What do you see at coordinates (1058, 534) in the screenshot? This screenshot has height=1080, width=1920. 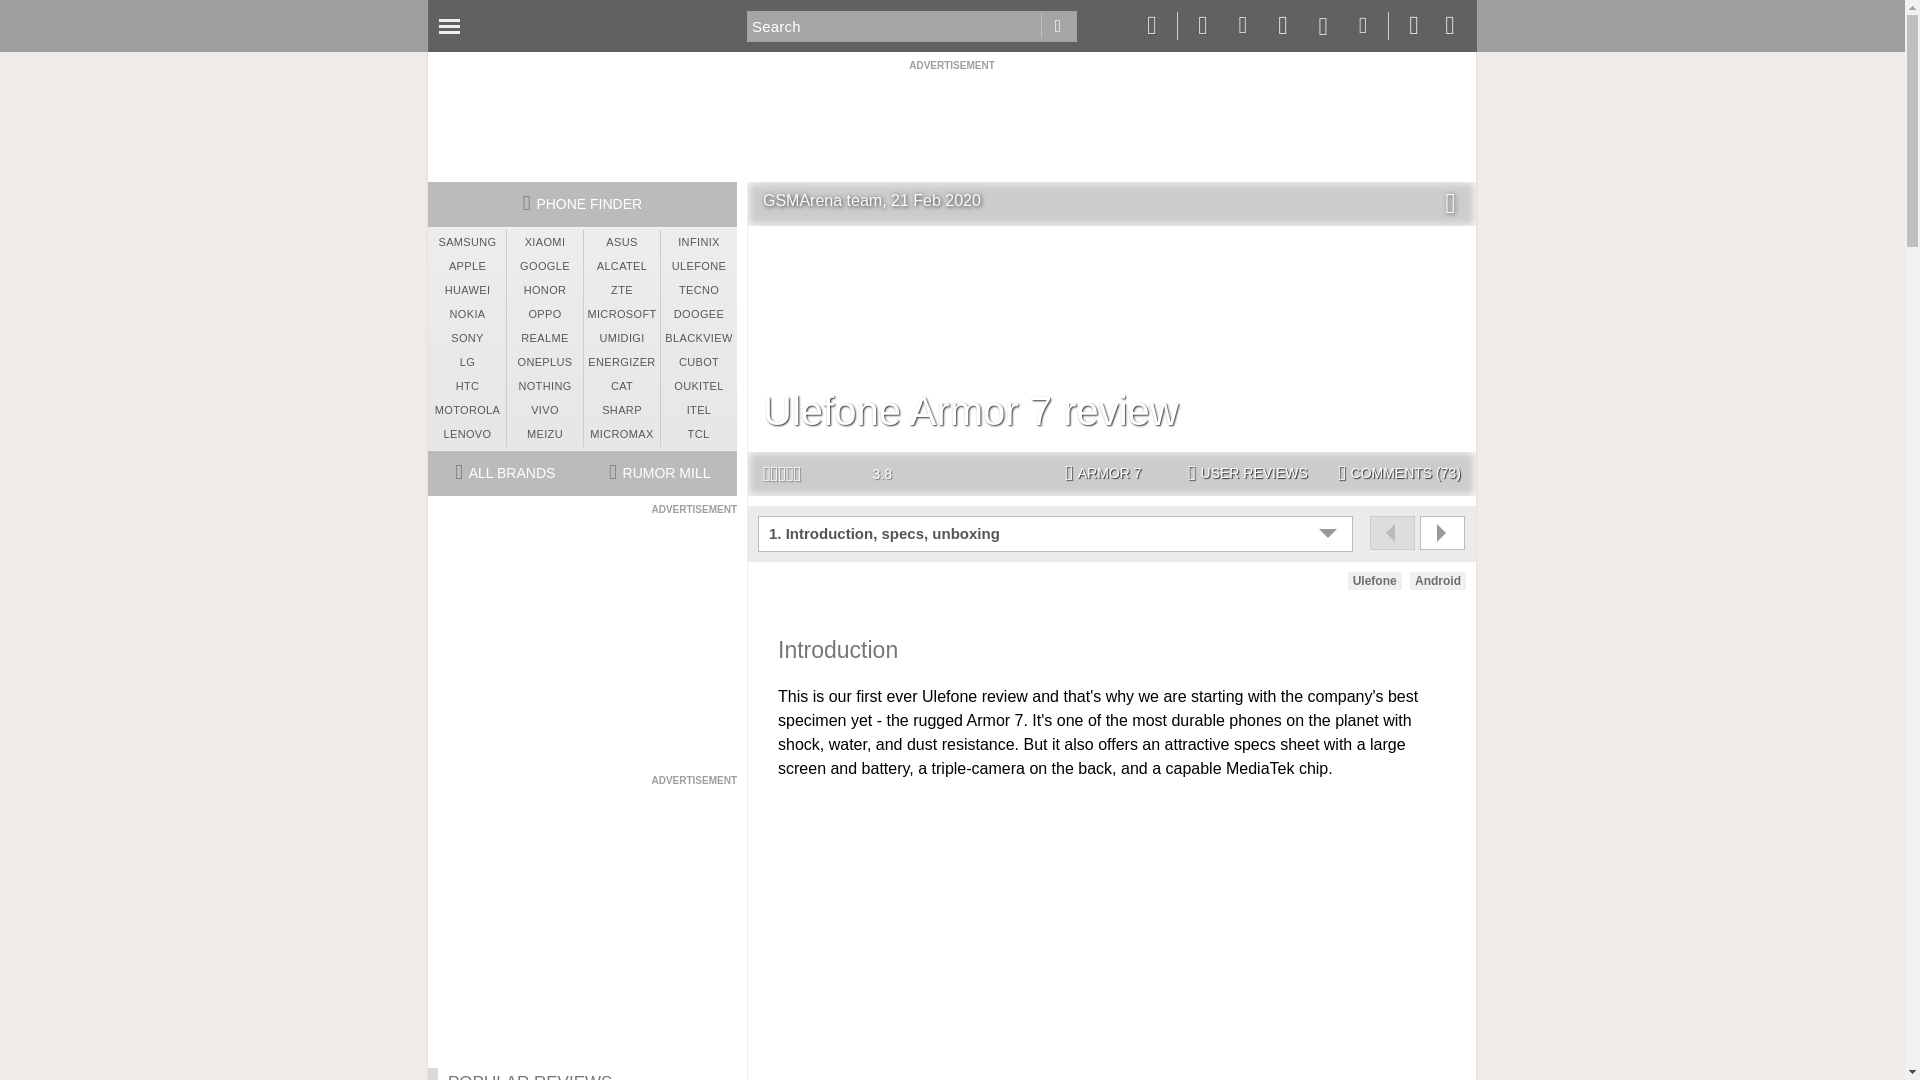 I see `1. Introduction, specs, unboxing` at bounding box center [1058, 534].